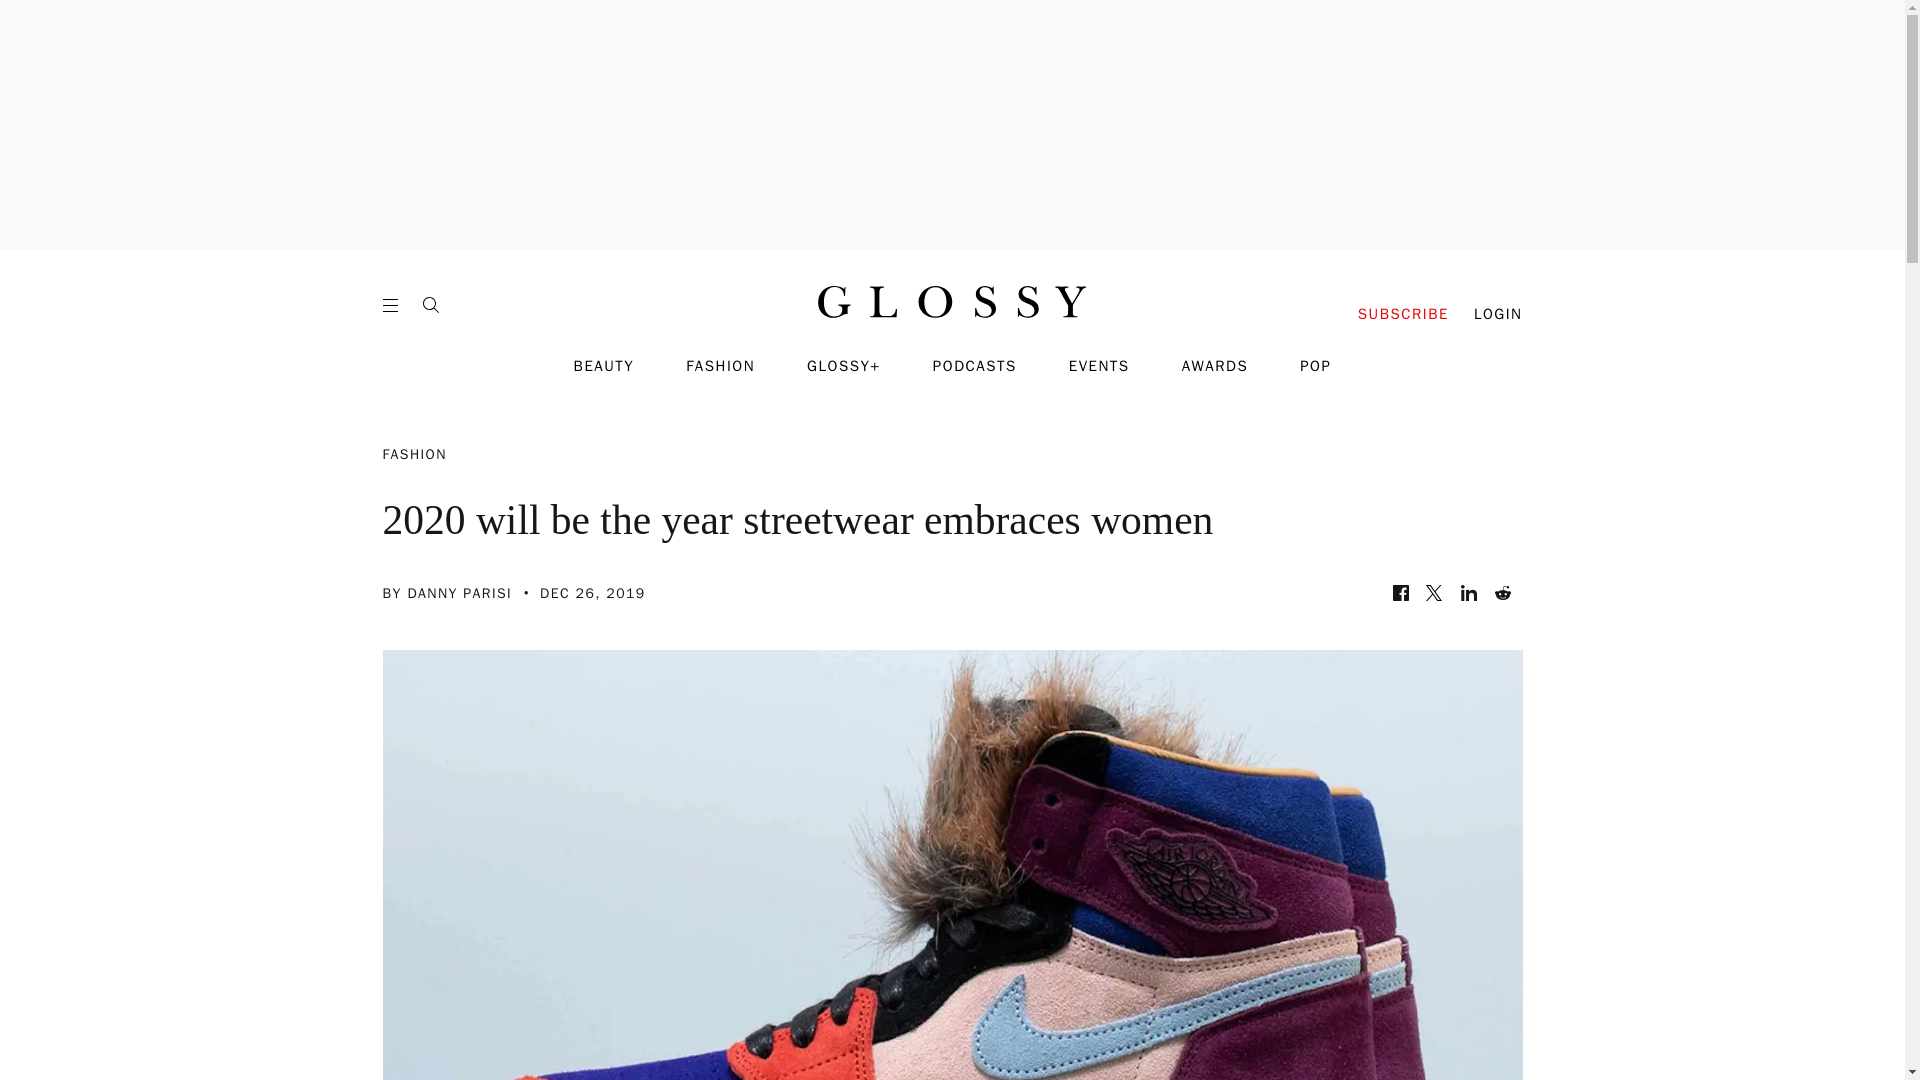 The image size is (1920, 1080). What do you see at coordinates (1314, 366) in the screenshot?
I see `POP` at bounding box center [1314, 366].